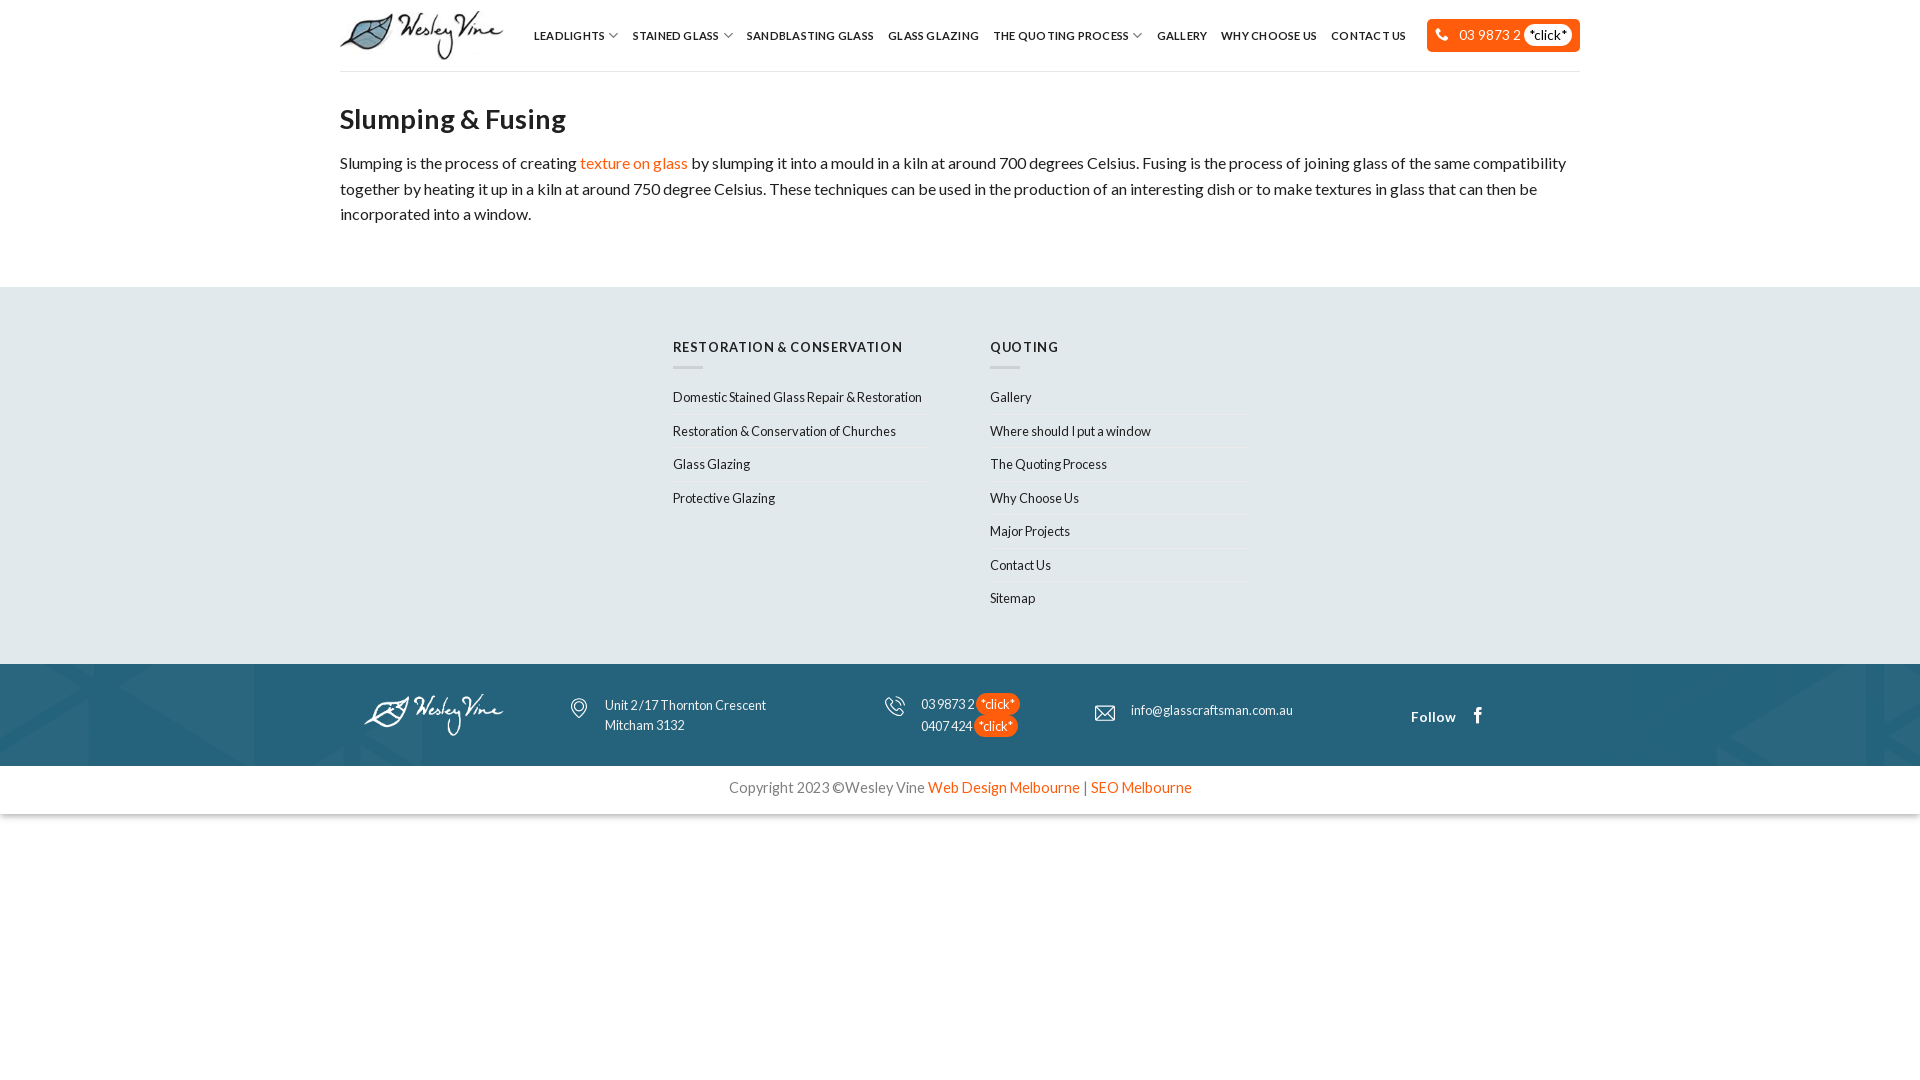  What do you see at coordinates (1269, 36) in the screenshot?
I see `WHY CHOOSE US` at bounding box center [1269, 36].